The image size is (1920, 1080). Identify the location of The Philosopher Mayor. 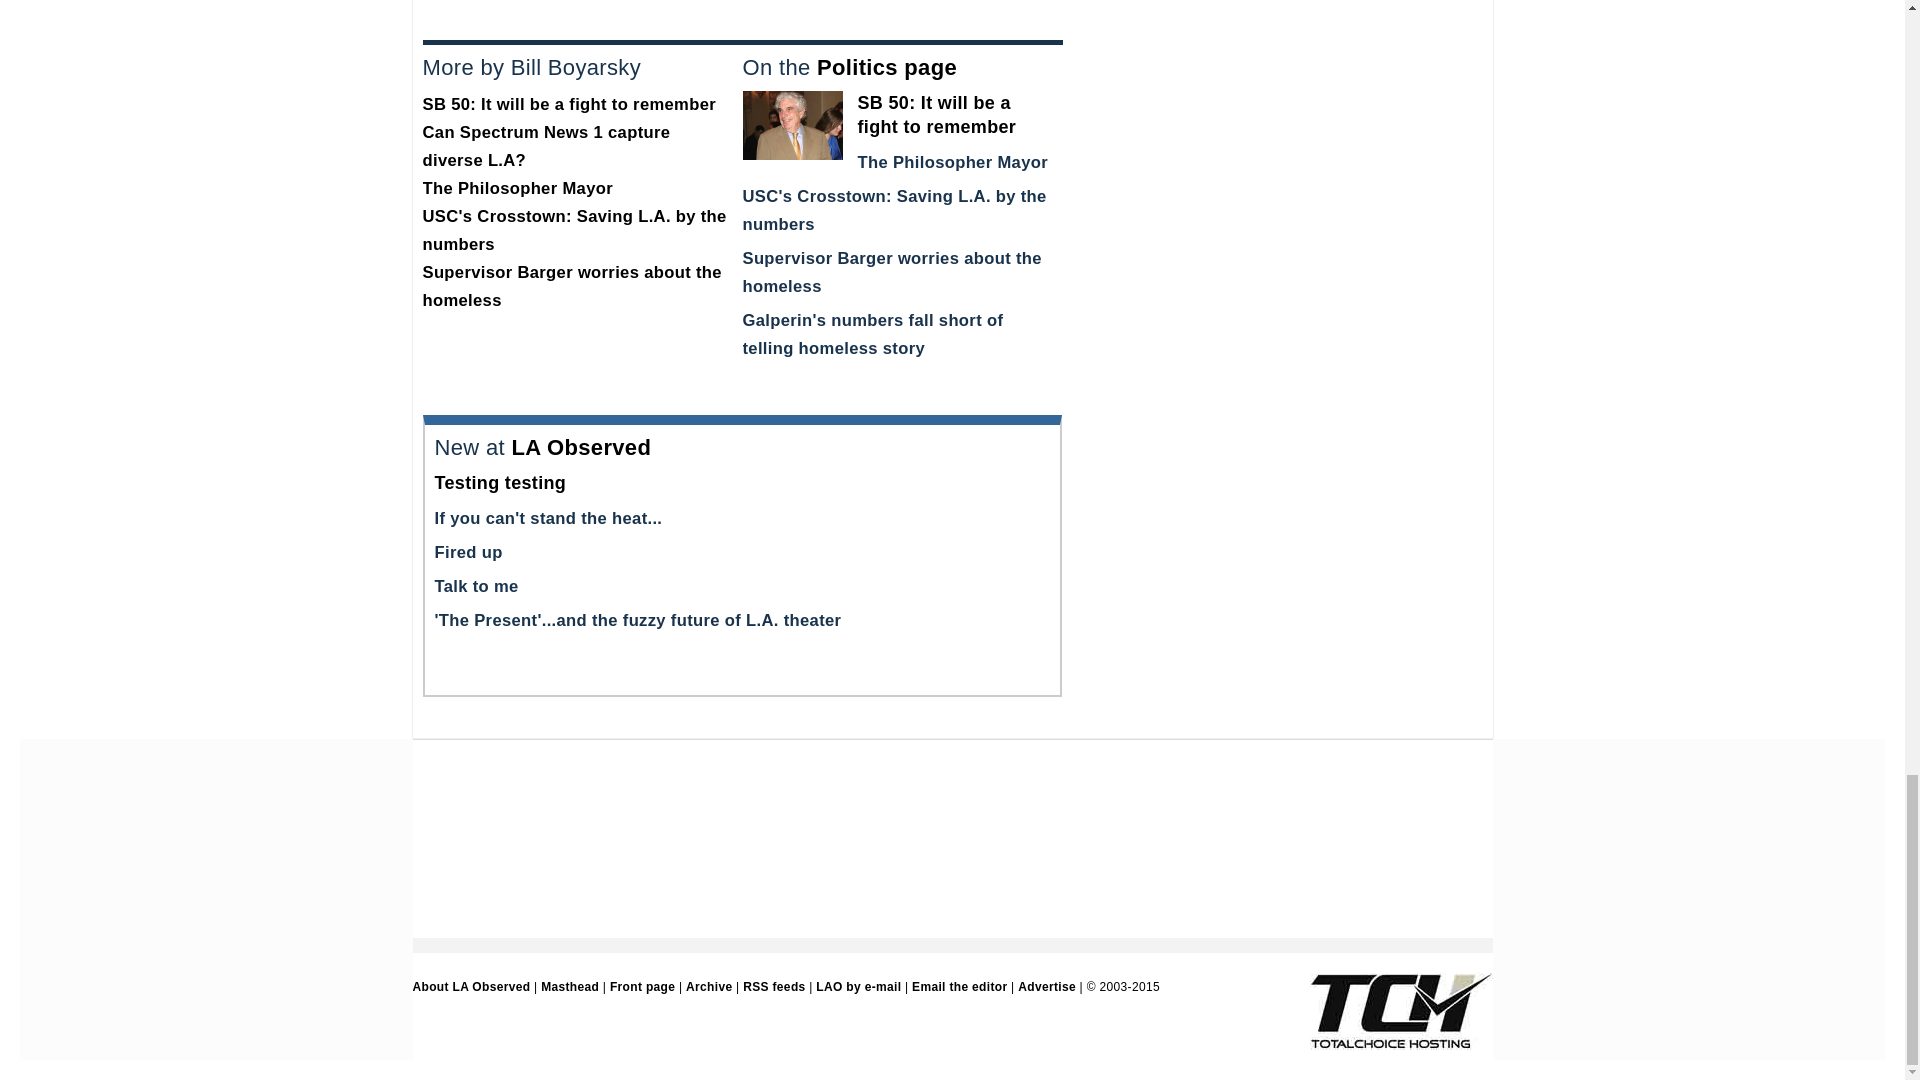
(953, 162).